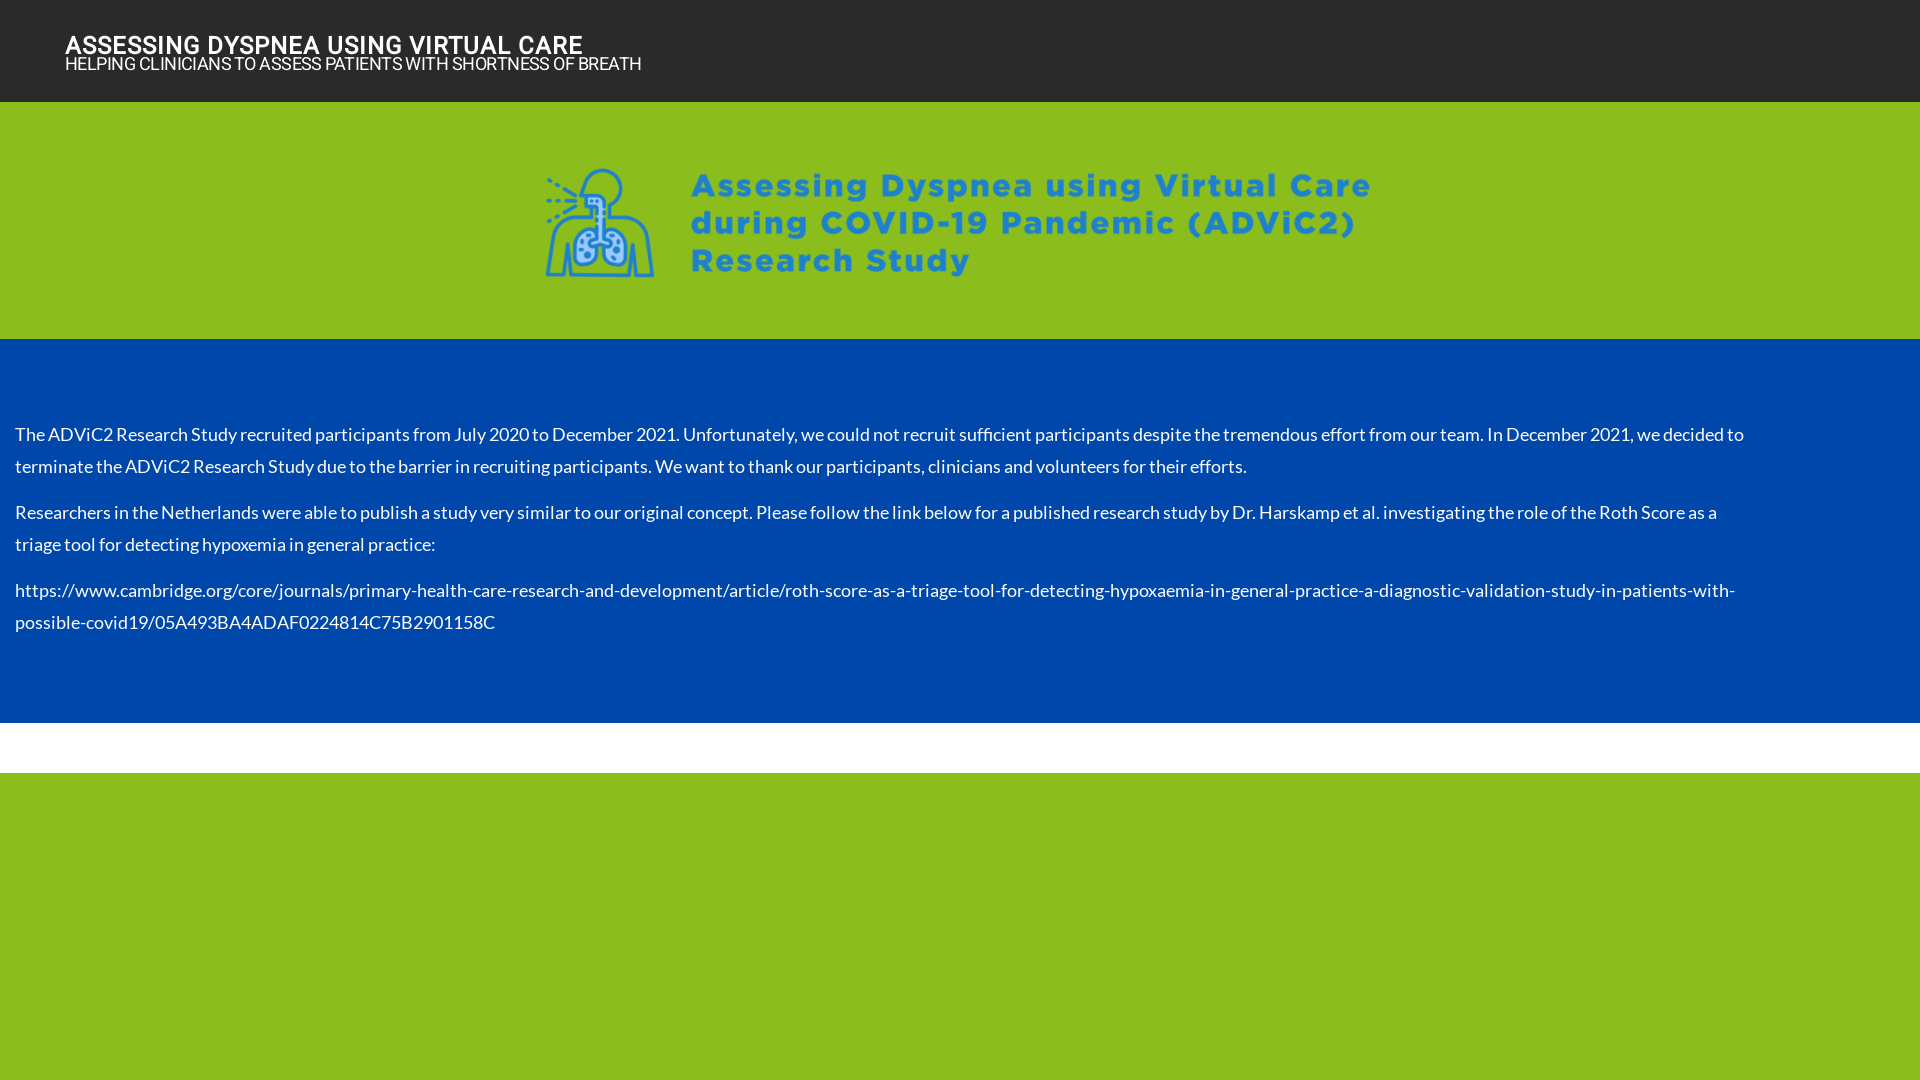 Image resolution: width=1920 pixels, height=1080 pixels. What do you see at coordinates (324, 46) in the screenshot?
I see `ASSESSING DYSPNEA USING VIRTUAL CARE` at bounding box center [324, 46].